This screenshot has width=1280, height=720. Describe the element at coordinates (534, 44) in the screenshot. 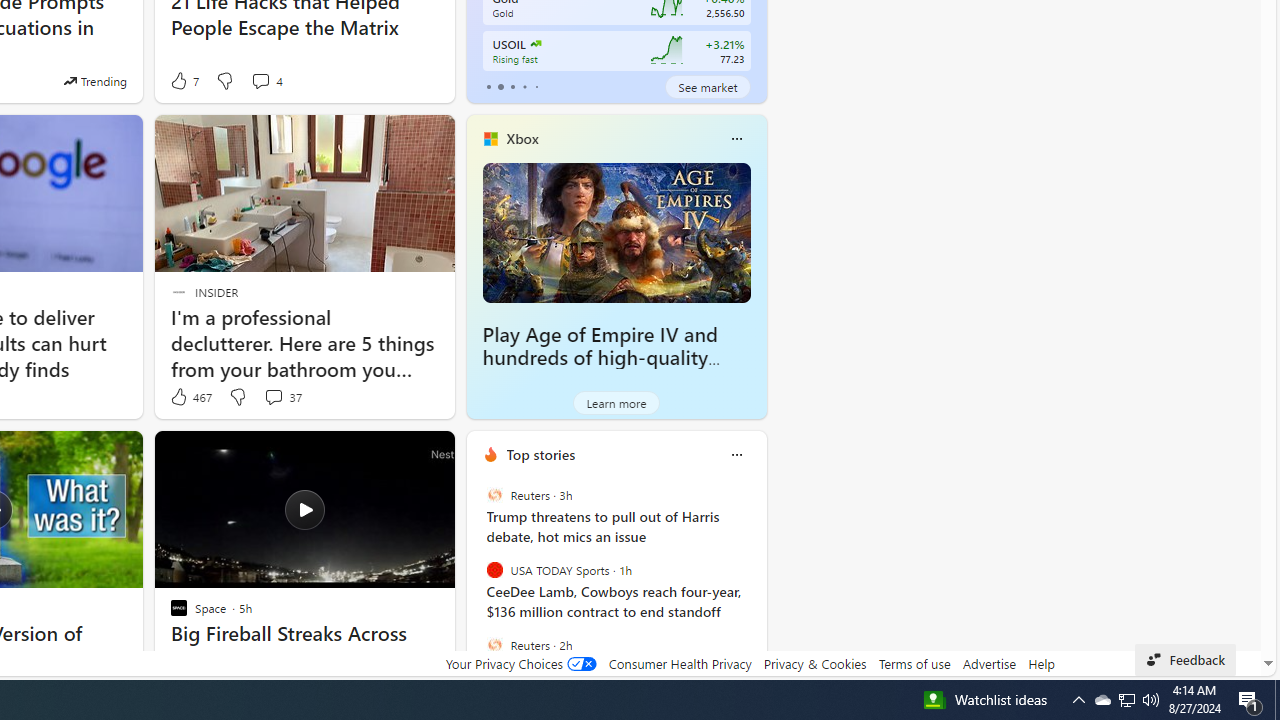

I see `US Oil WTI` at that location.